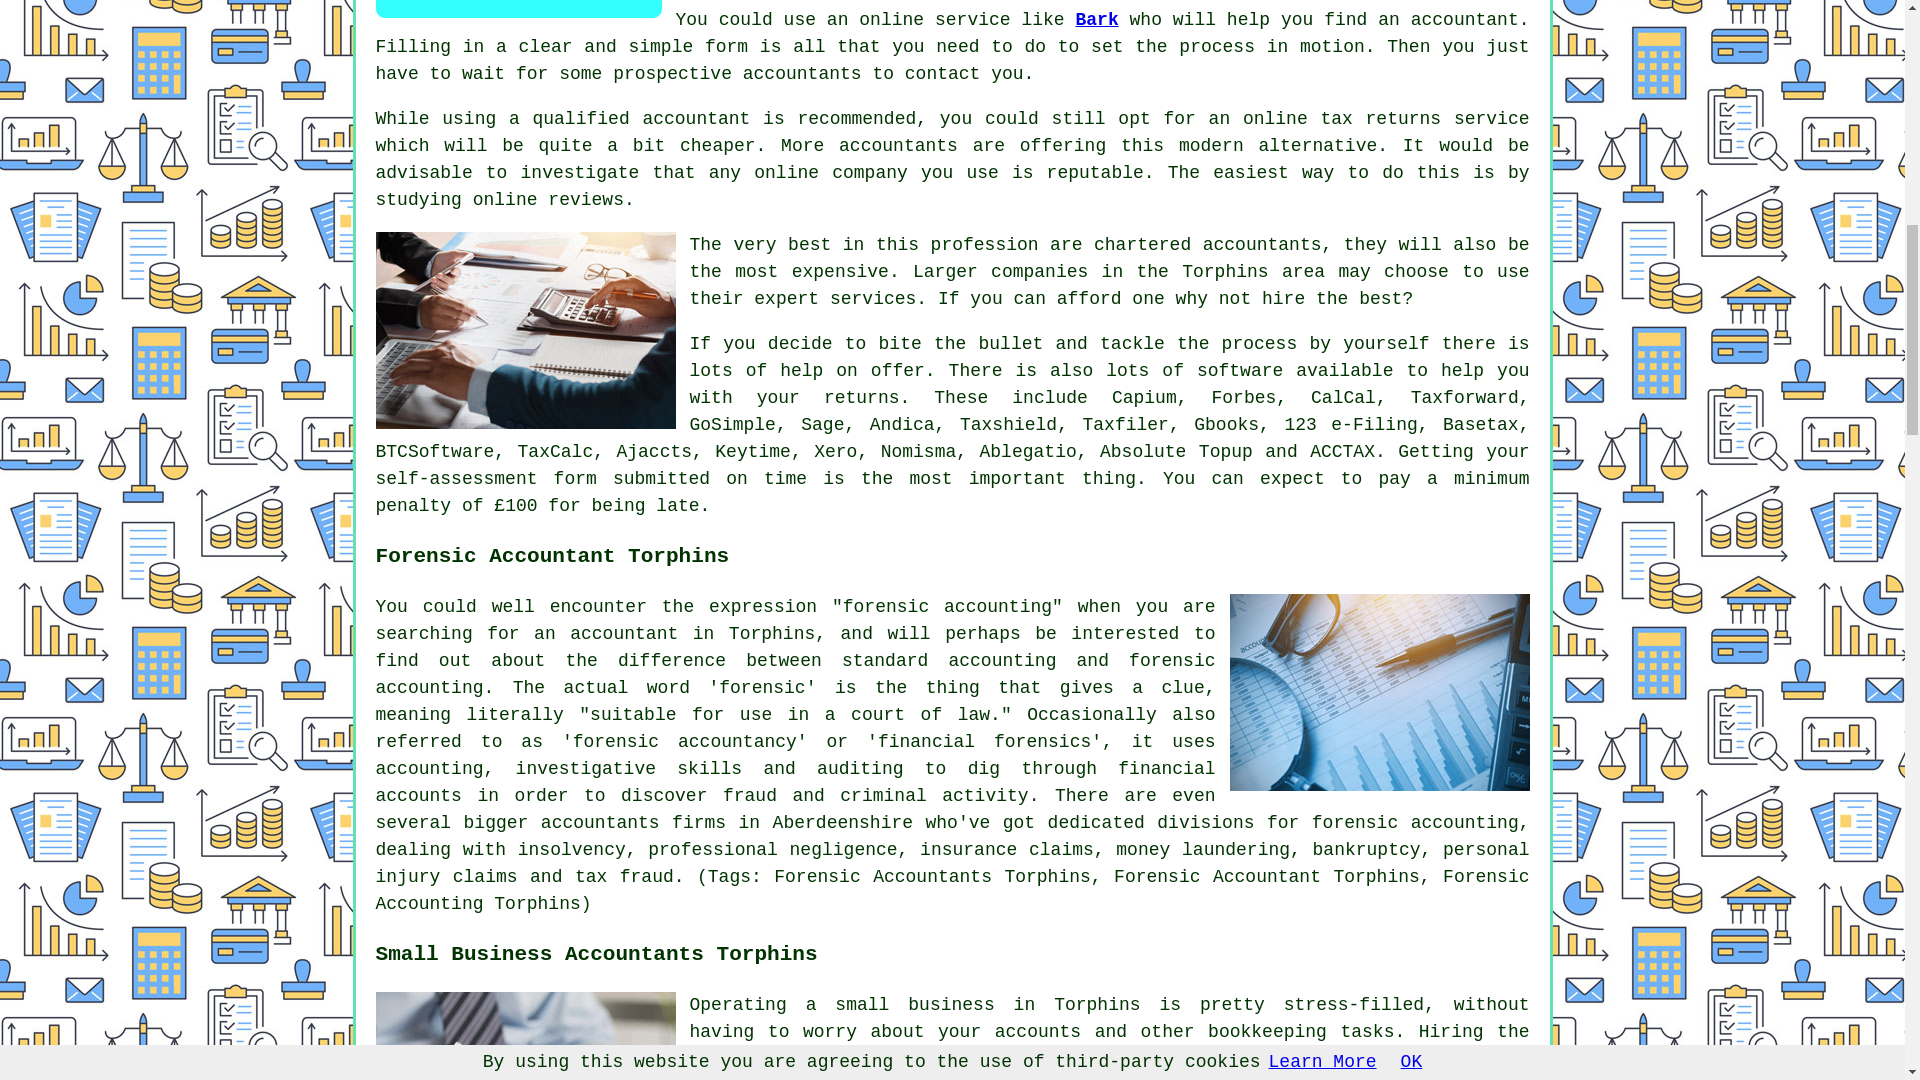 The image size is (1920, 1080). Describe the element at coordinates (526, 330) in the screenshot. I see `Accountants in Torphins` at that location.